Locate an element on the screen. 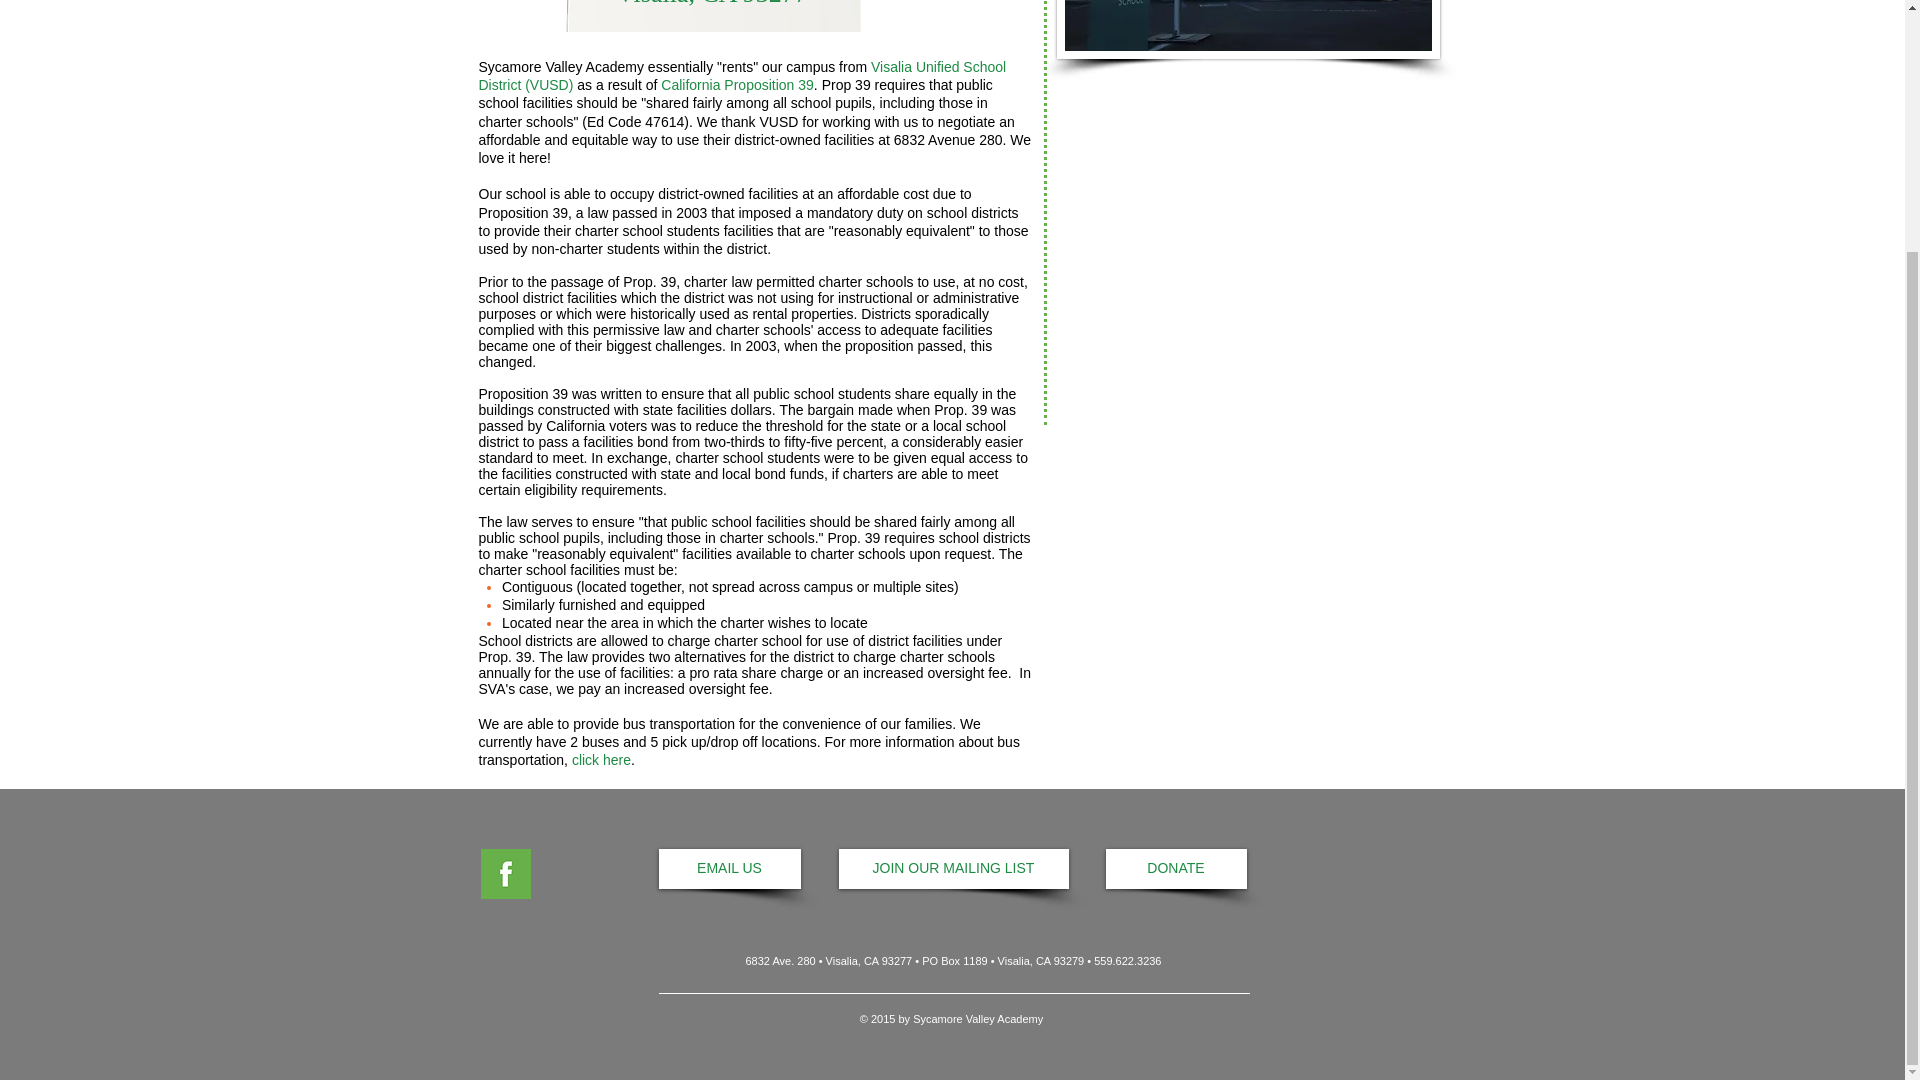  Icon-Facebook.png is located at coordinates (504, 873).